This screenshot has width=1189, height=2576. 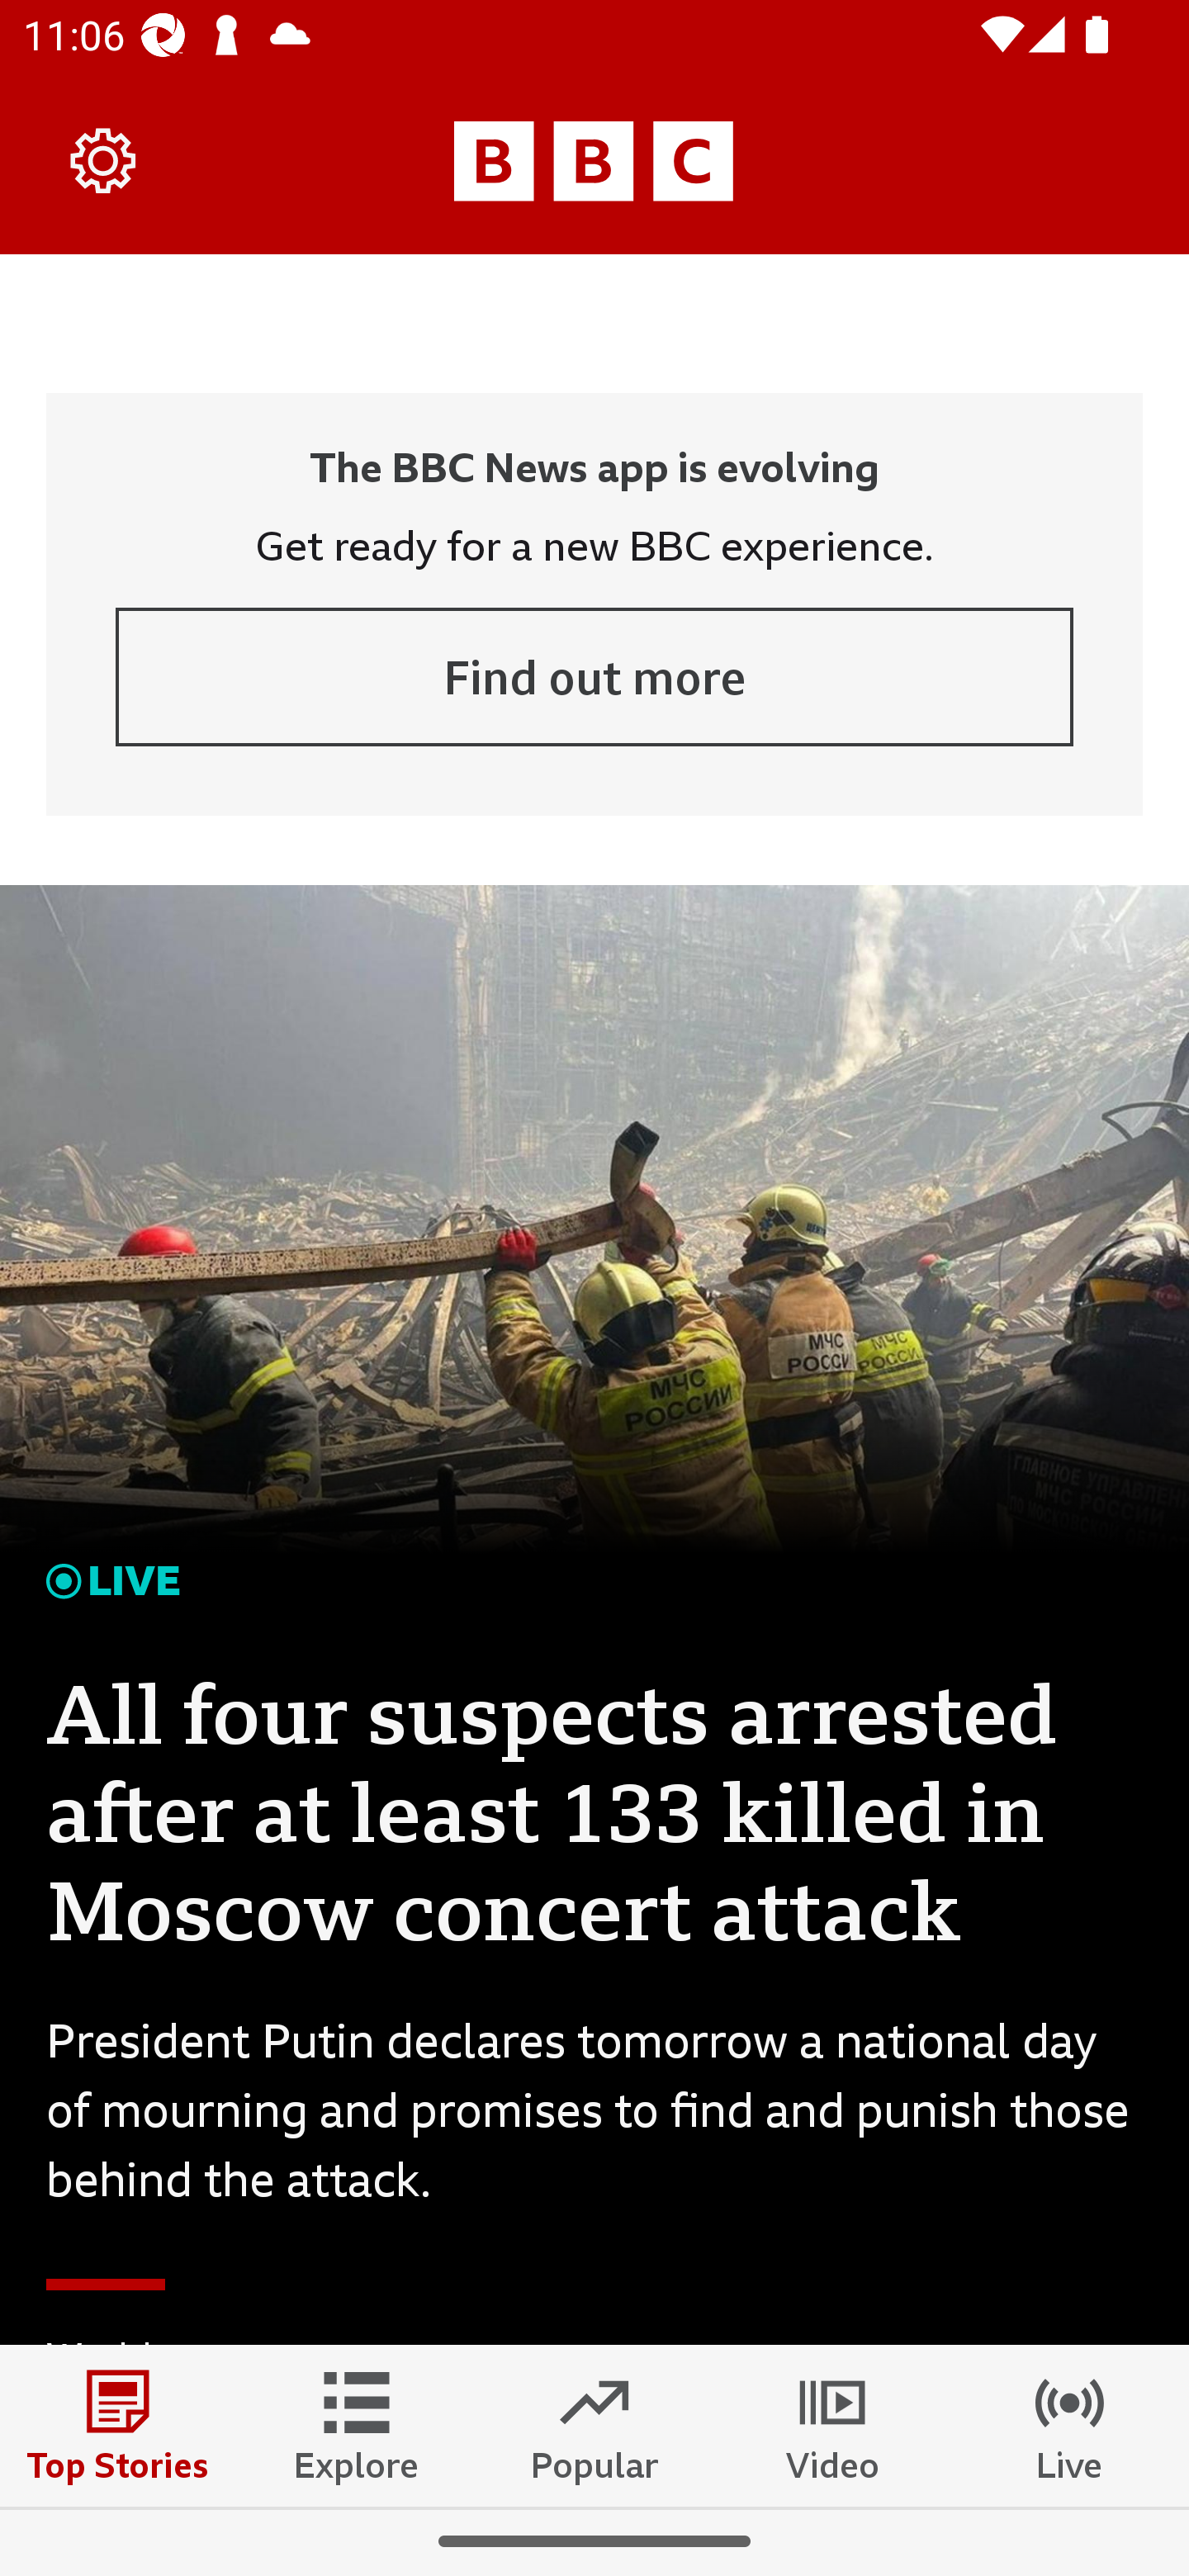 I want to click on Live, so click(x=1070, y=2425).